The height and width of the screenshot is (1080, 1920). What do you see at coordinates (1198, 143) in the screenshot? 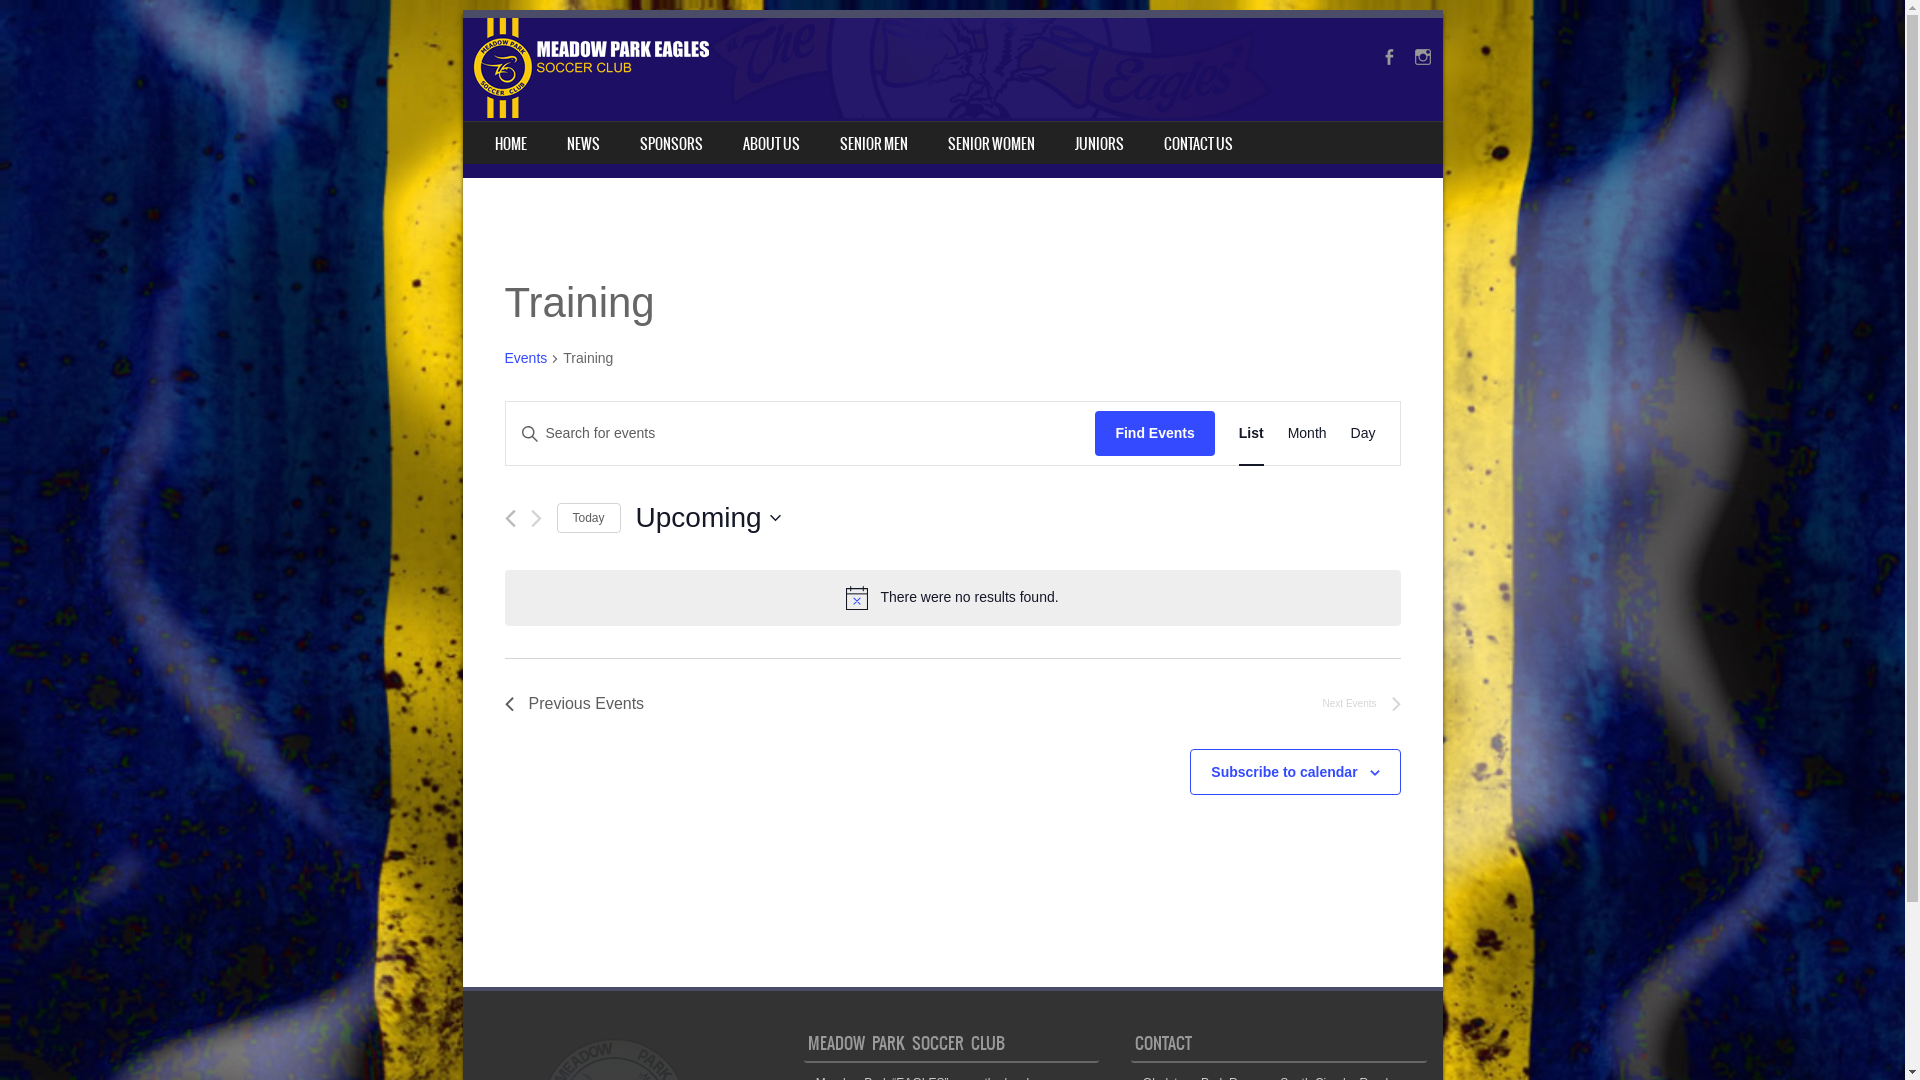
I see `CONTACT US` at bounding box center [1198, 143].